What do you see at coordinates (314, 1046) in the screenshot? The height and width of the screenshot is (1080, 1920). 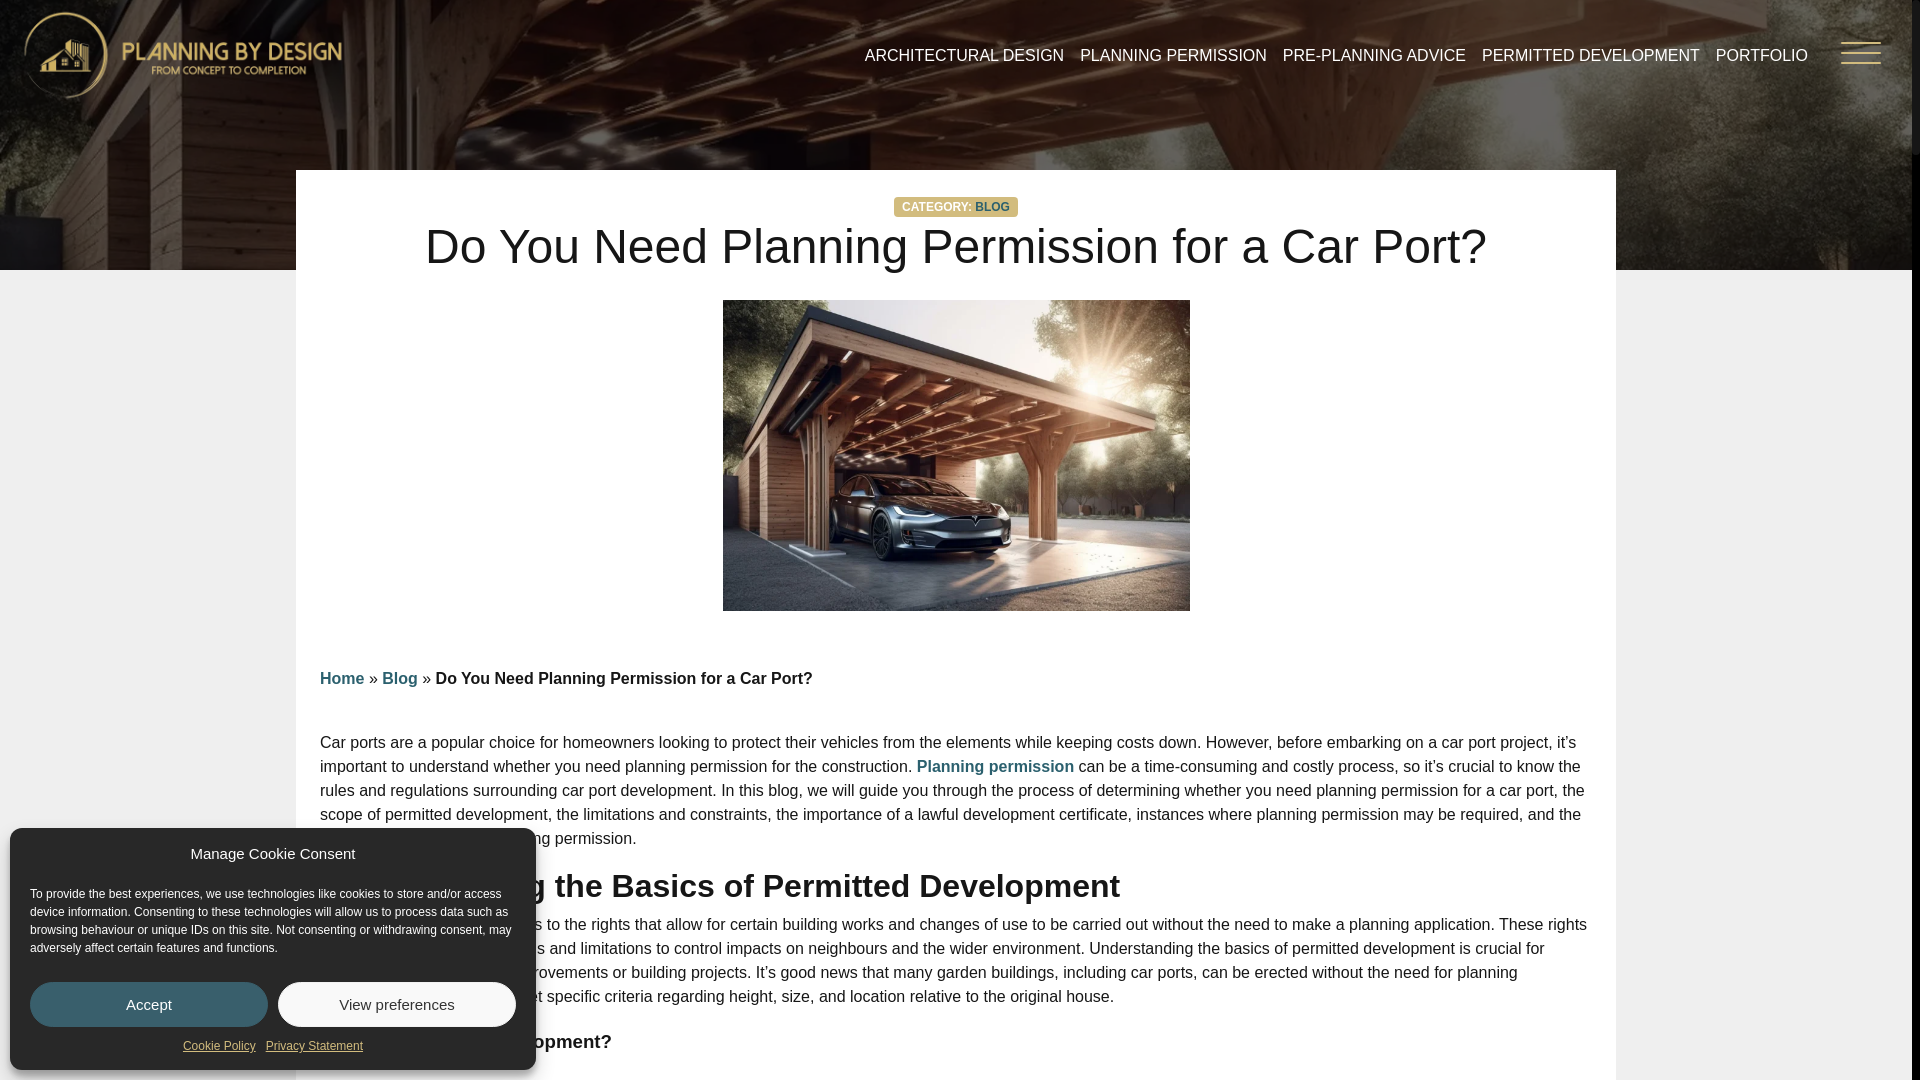 I see `Privacy Statement` at bounding box center [314, 1046].